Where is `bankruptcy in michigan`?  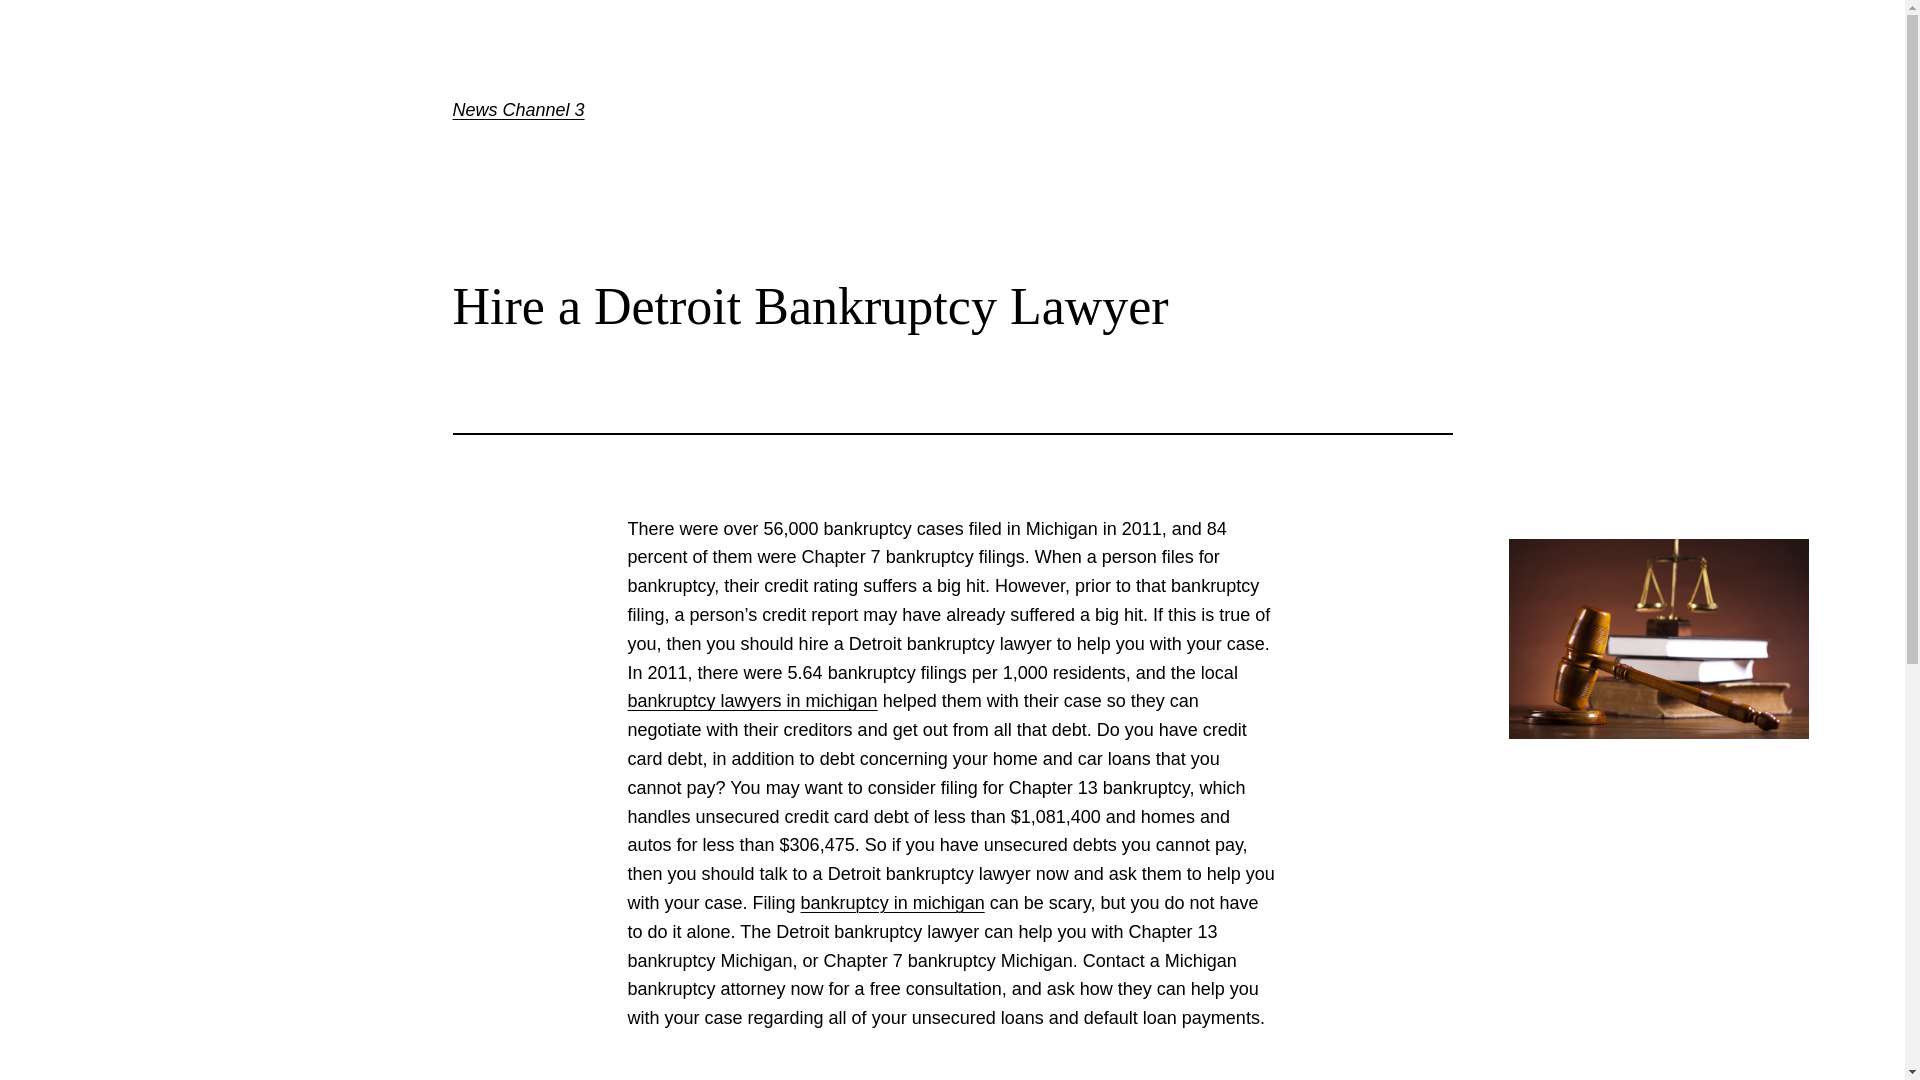
bankruptcy in michigan is located at coordinates (892, 902).